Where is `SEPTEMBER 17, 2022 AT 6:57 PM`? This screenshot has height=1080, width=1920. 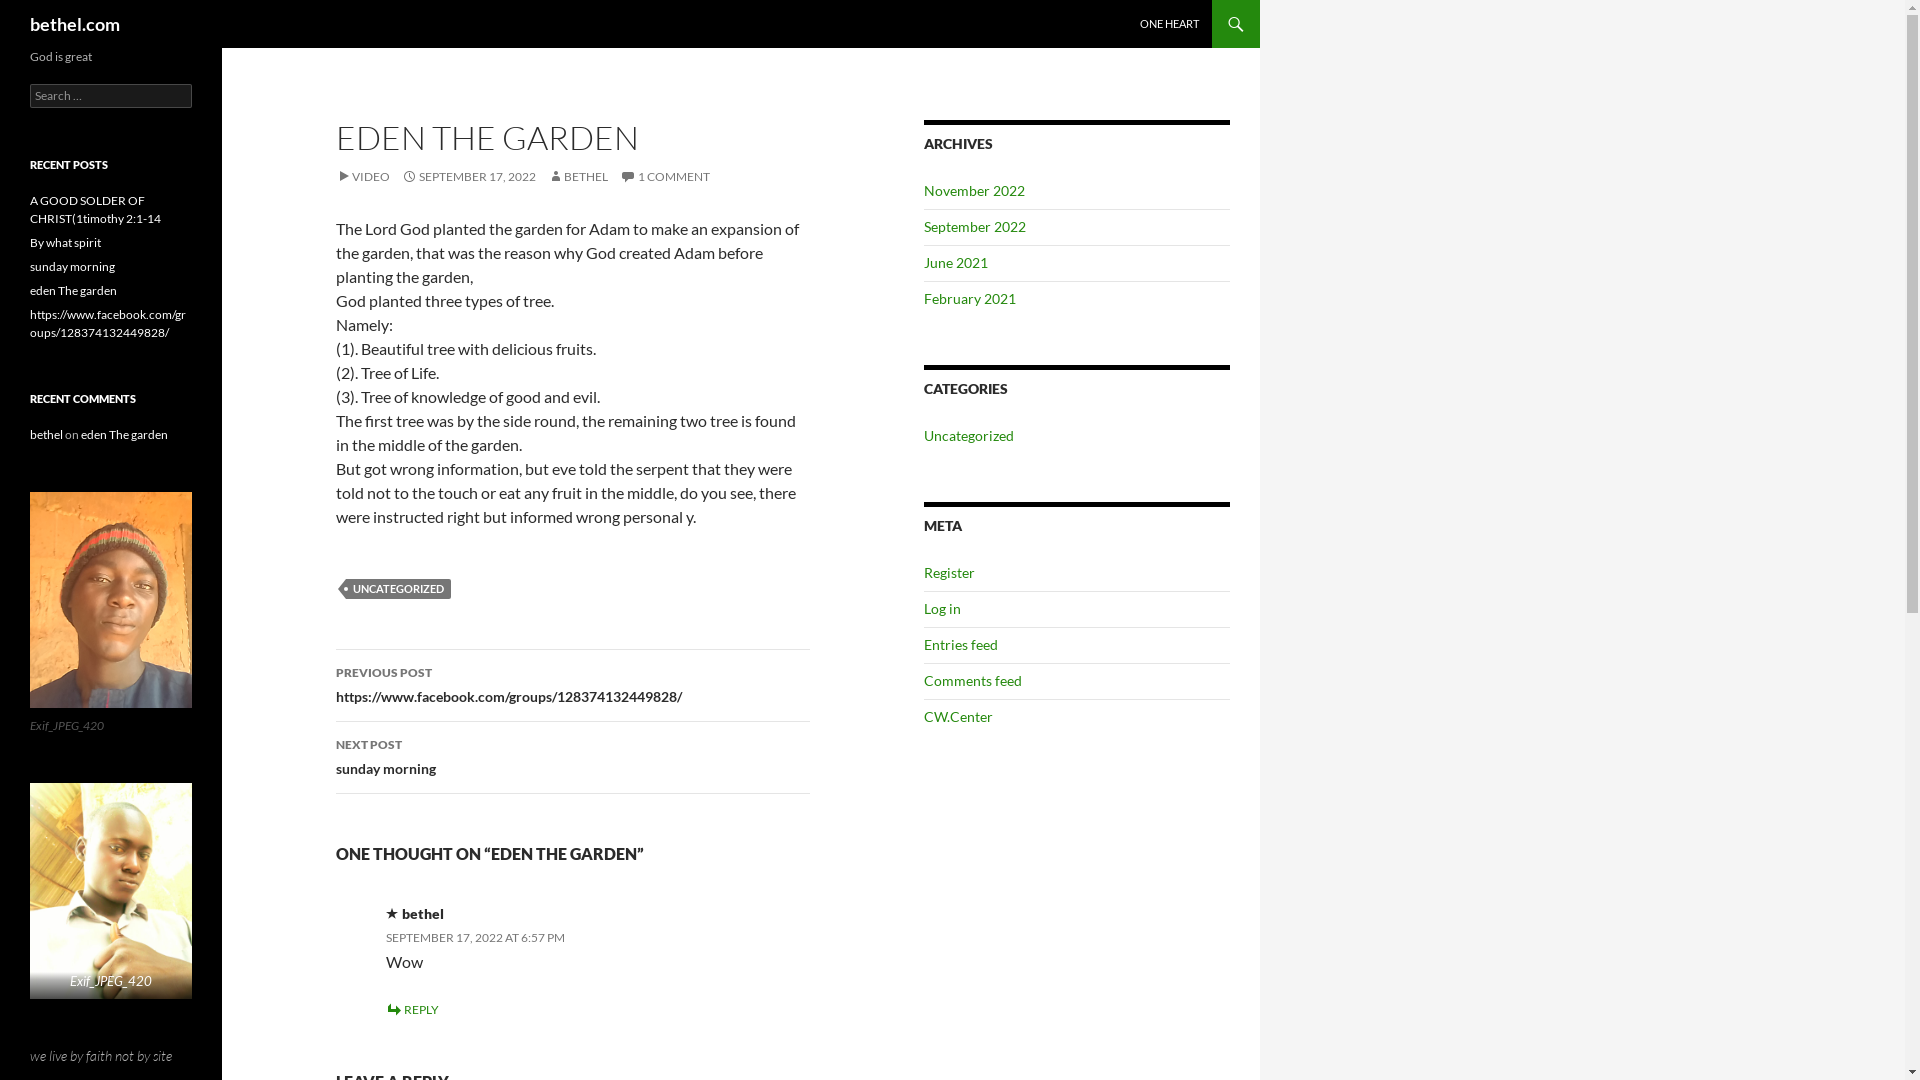
SEPTEMBER 17, 2022 AT 6:57 PM is located at coordinates (476, 938).